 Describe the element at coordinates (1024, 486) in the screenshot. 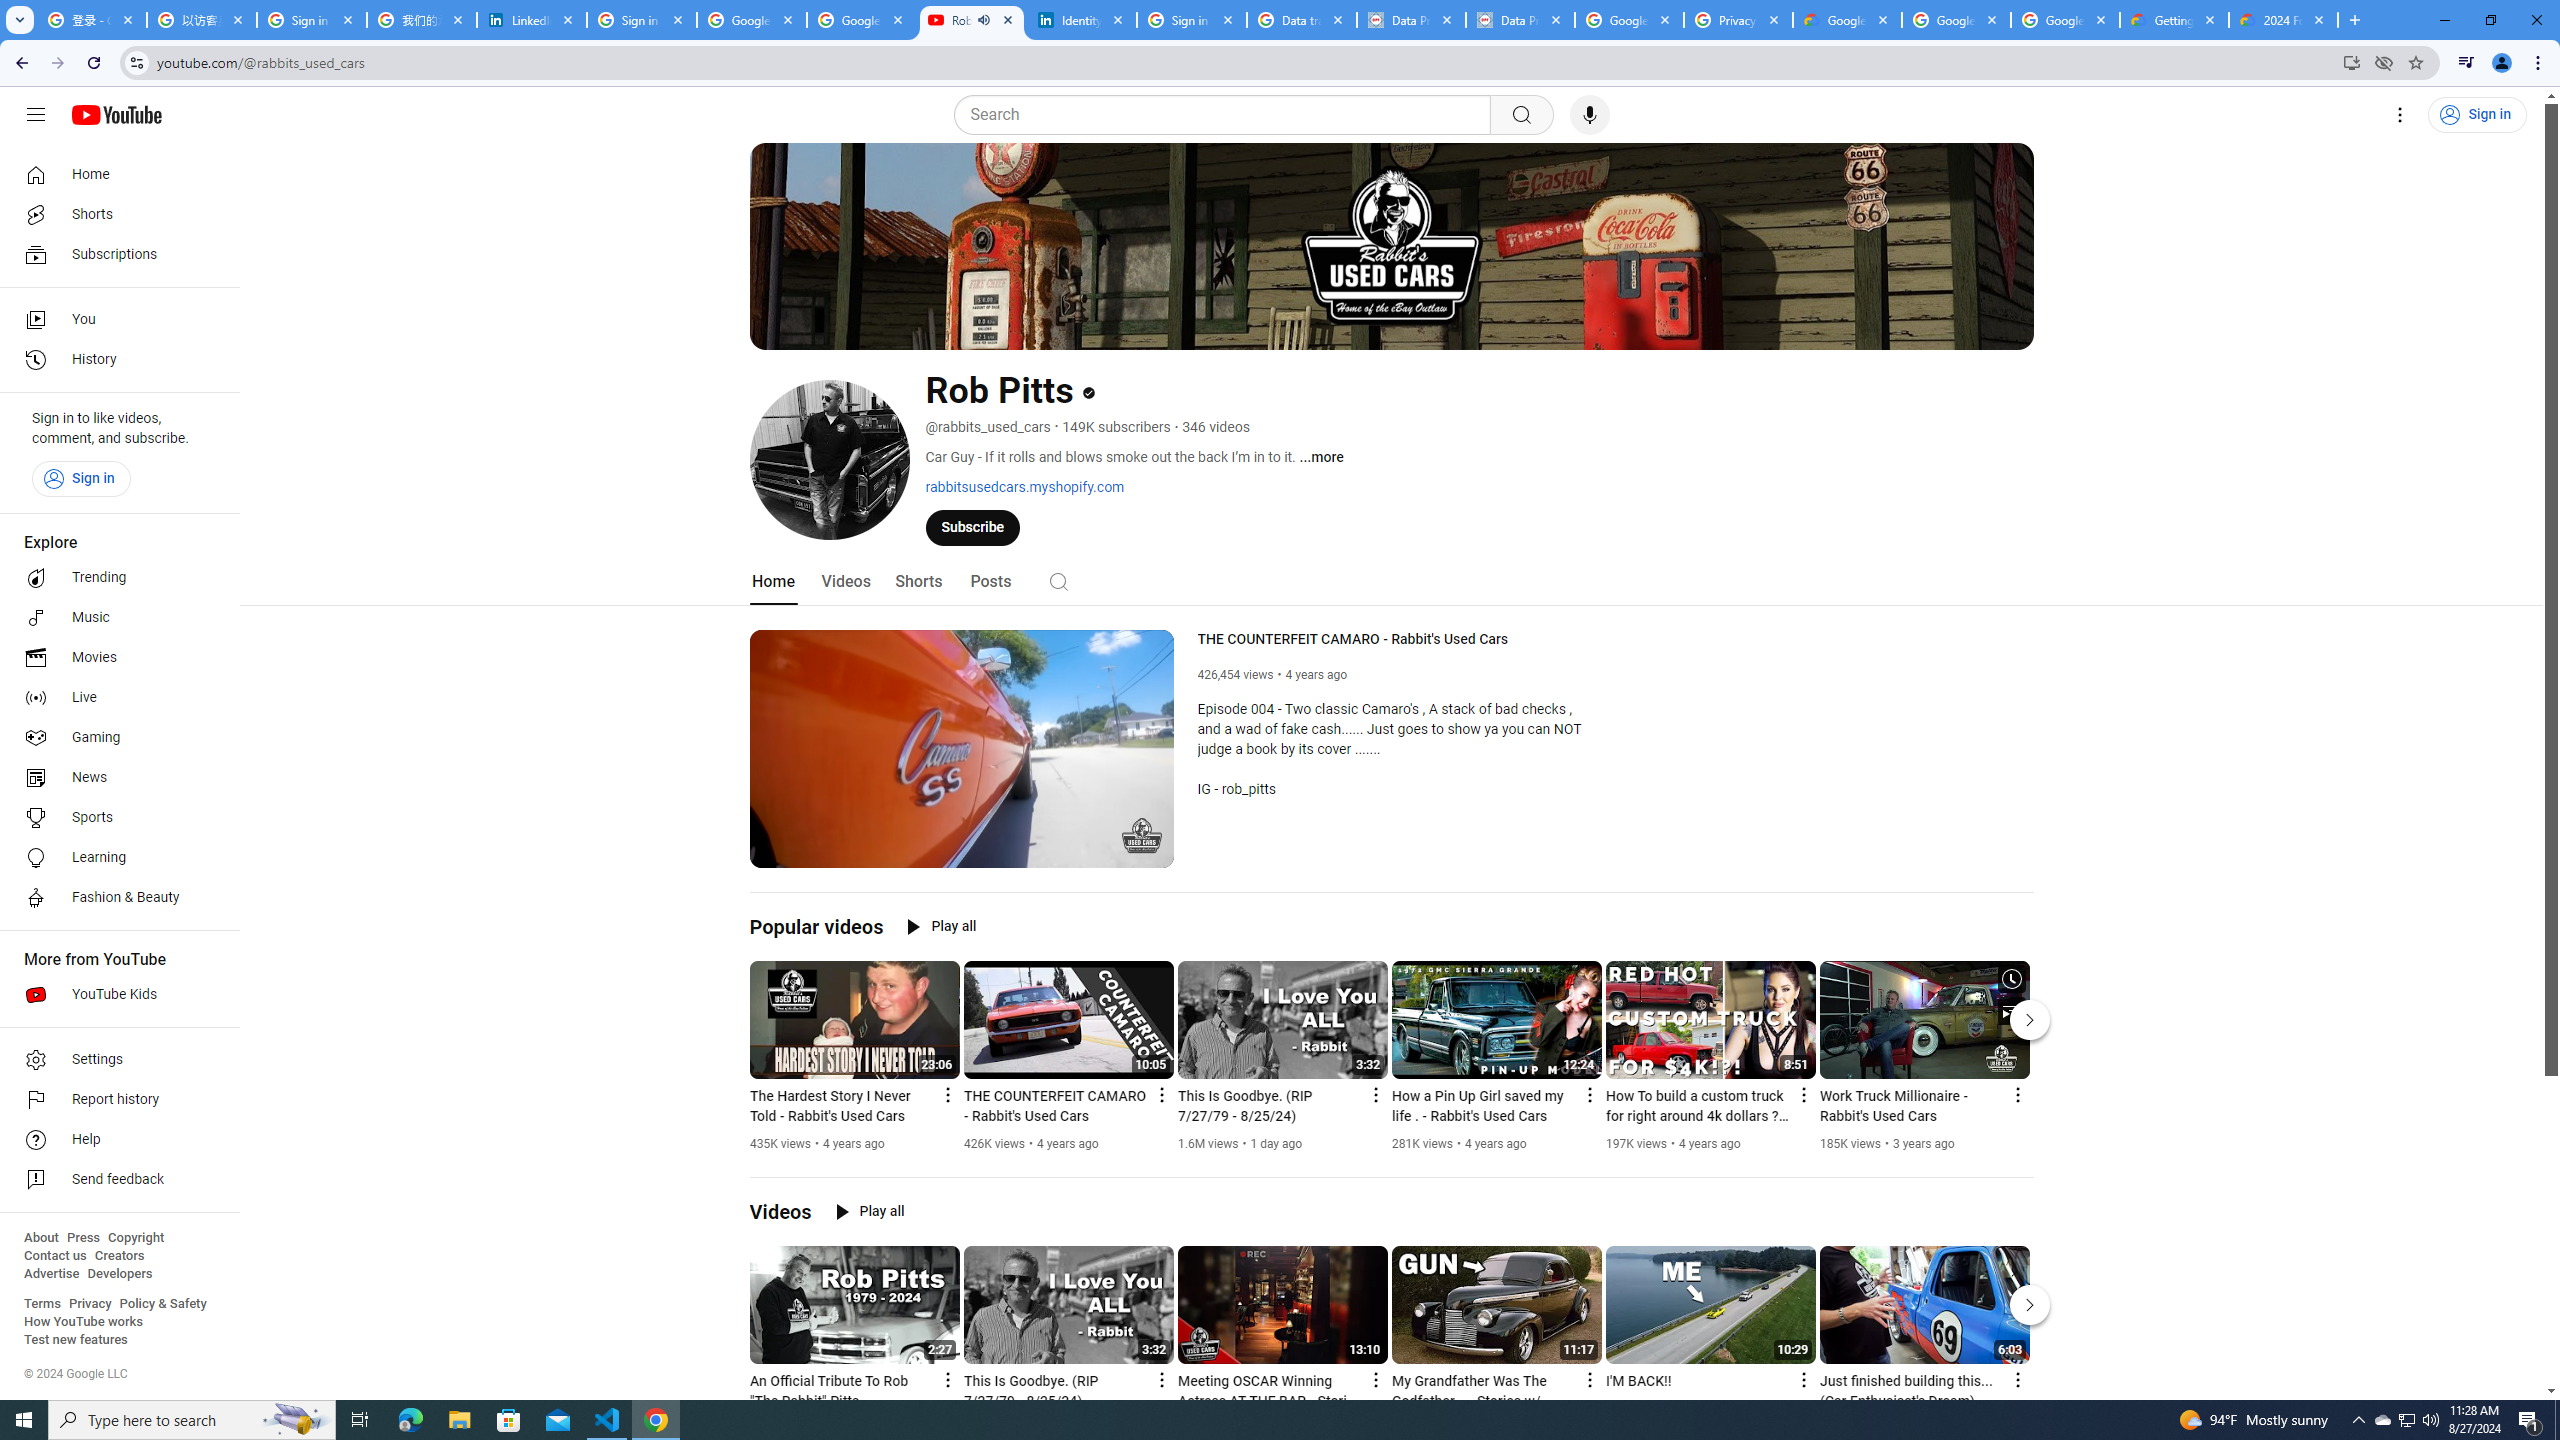

I see `rabbitsusedcars.myshopify.com` at that location.